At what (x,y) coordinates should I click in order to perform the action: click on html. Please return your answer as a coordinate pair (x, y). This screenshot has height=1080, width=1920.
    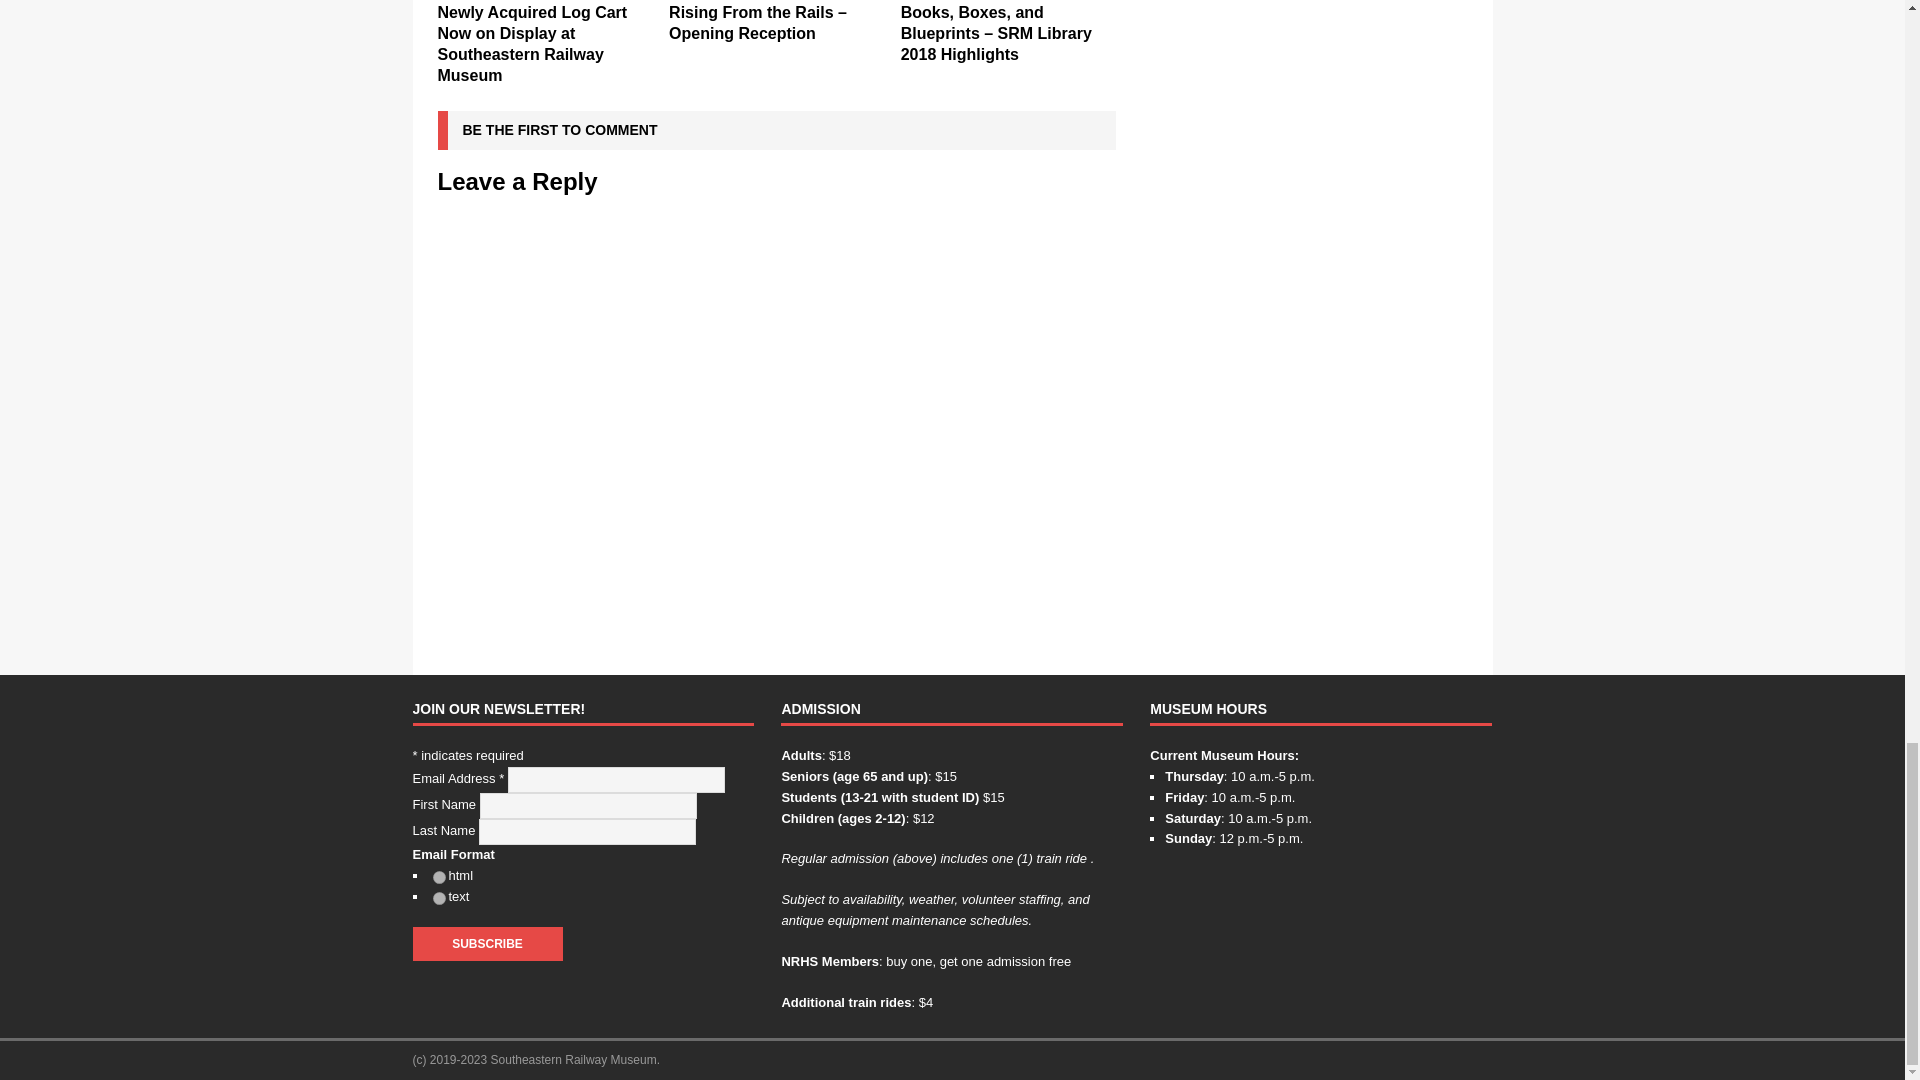
    Looking at the image, I should click on (438, 877).